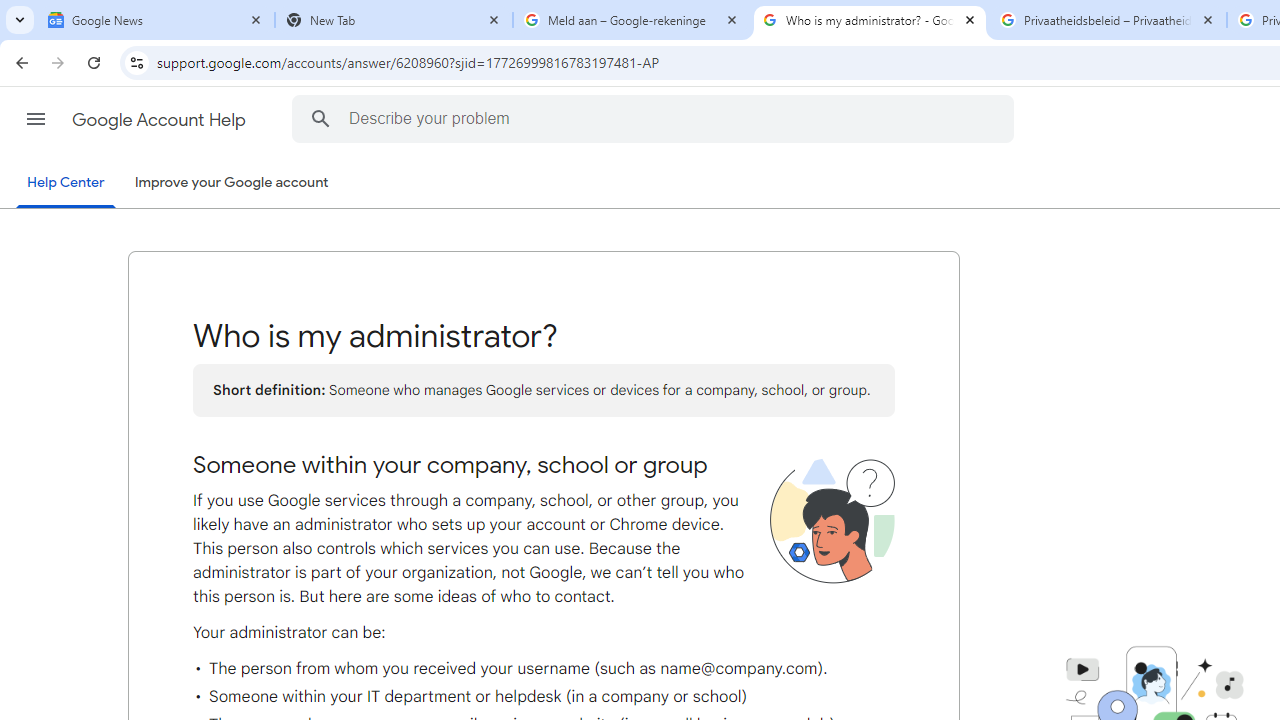  What do you see at coordinates (320, 118) in the screenshot?
I see `Search the Help Center` at bounding box center [320, 118].